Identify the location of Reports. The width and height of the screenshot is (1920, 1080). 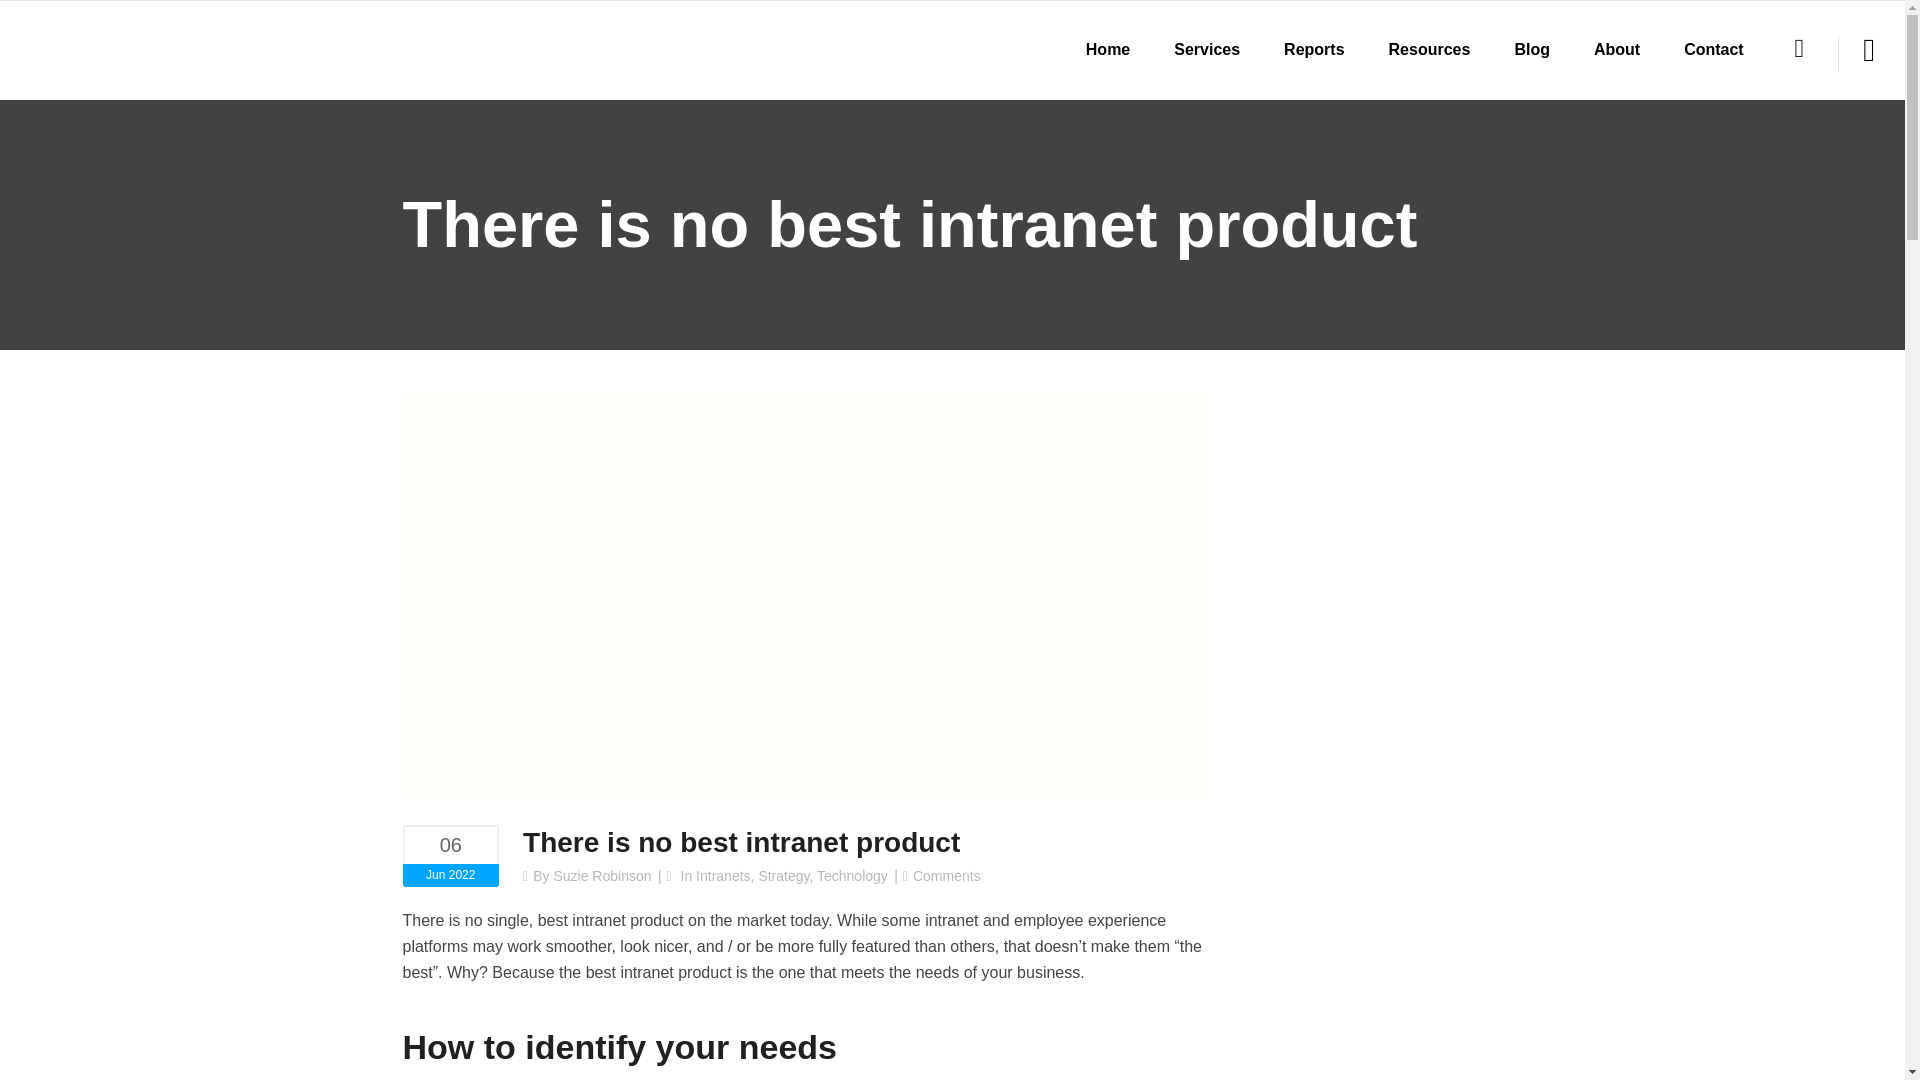
(1313, 50).